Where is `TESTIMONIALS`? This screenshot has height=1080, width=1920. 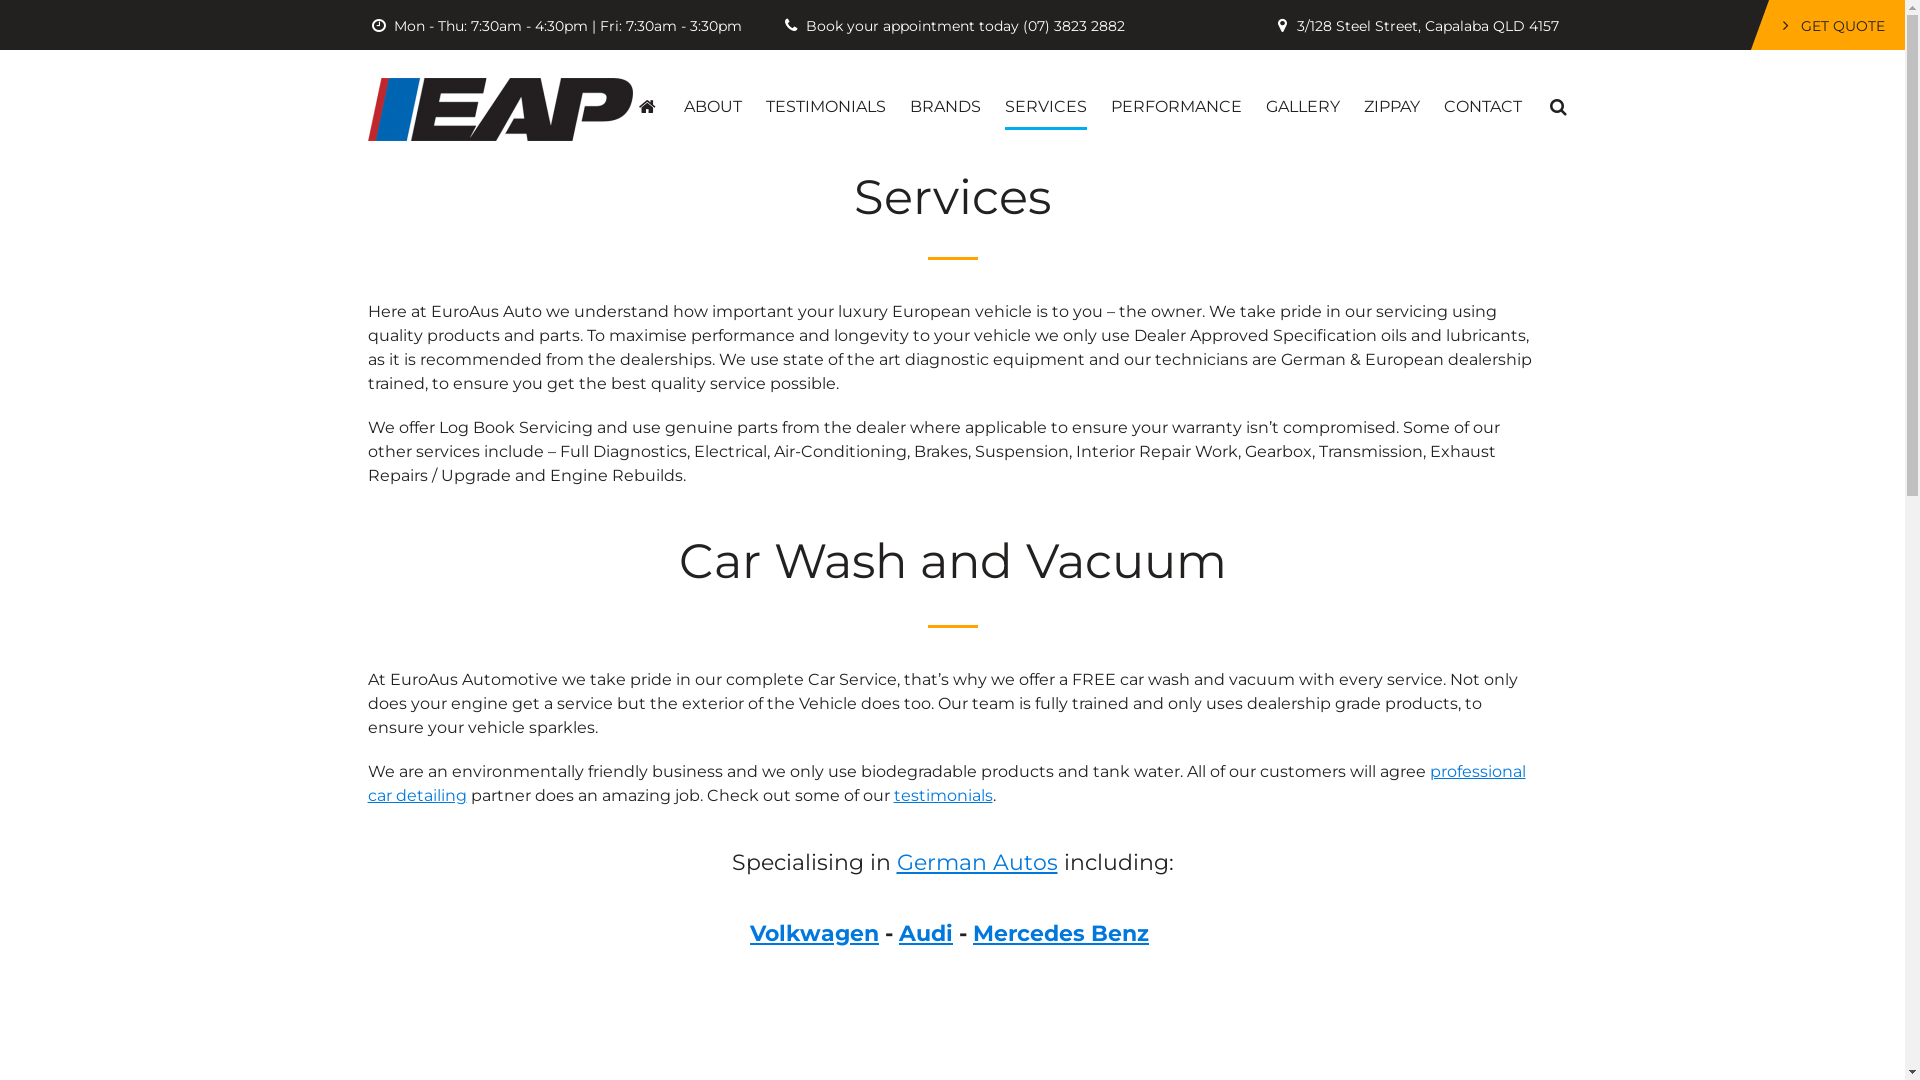
TESTIMONIALS is located at coordinates (826, 90).